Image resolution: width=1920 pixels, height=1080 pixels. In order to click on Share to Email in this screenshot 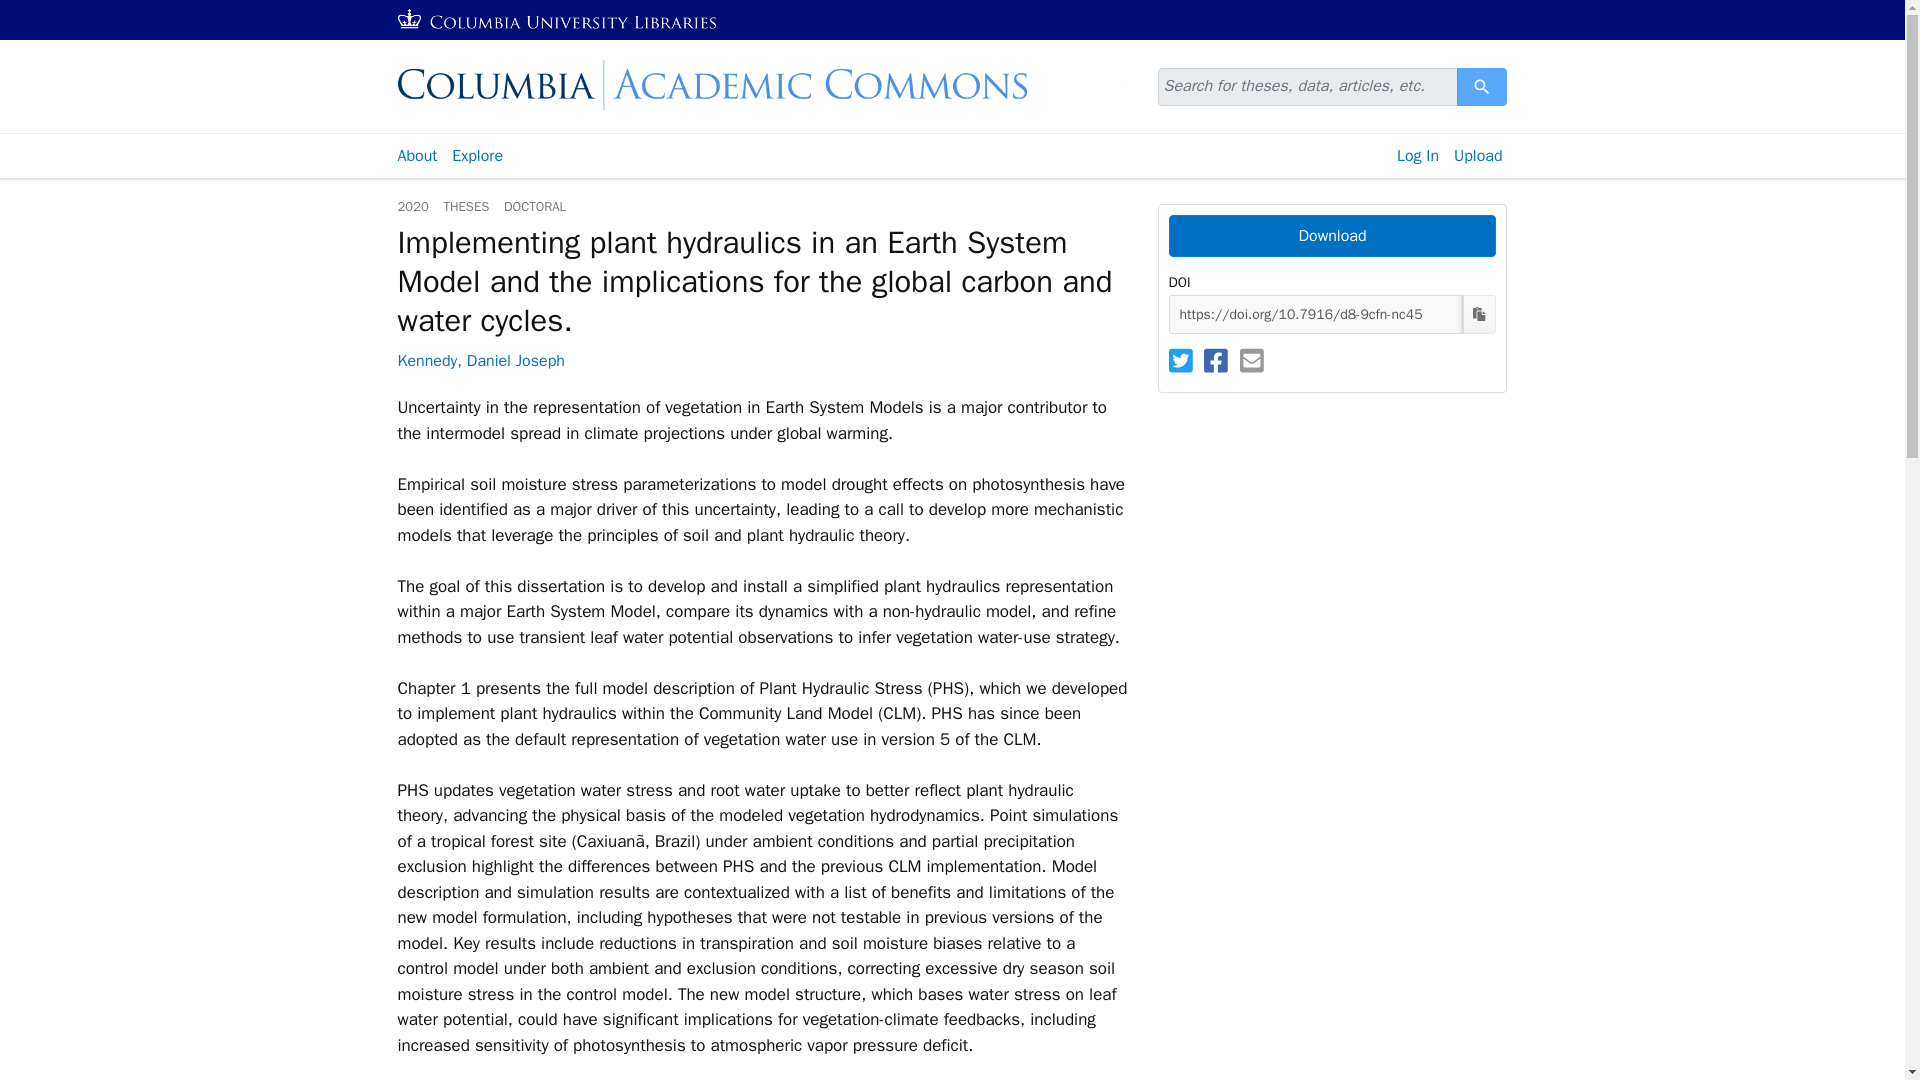, I will do `click(1252, 362)`.